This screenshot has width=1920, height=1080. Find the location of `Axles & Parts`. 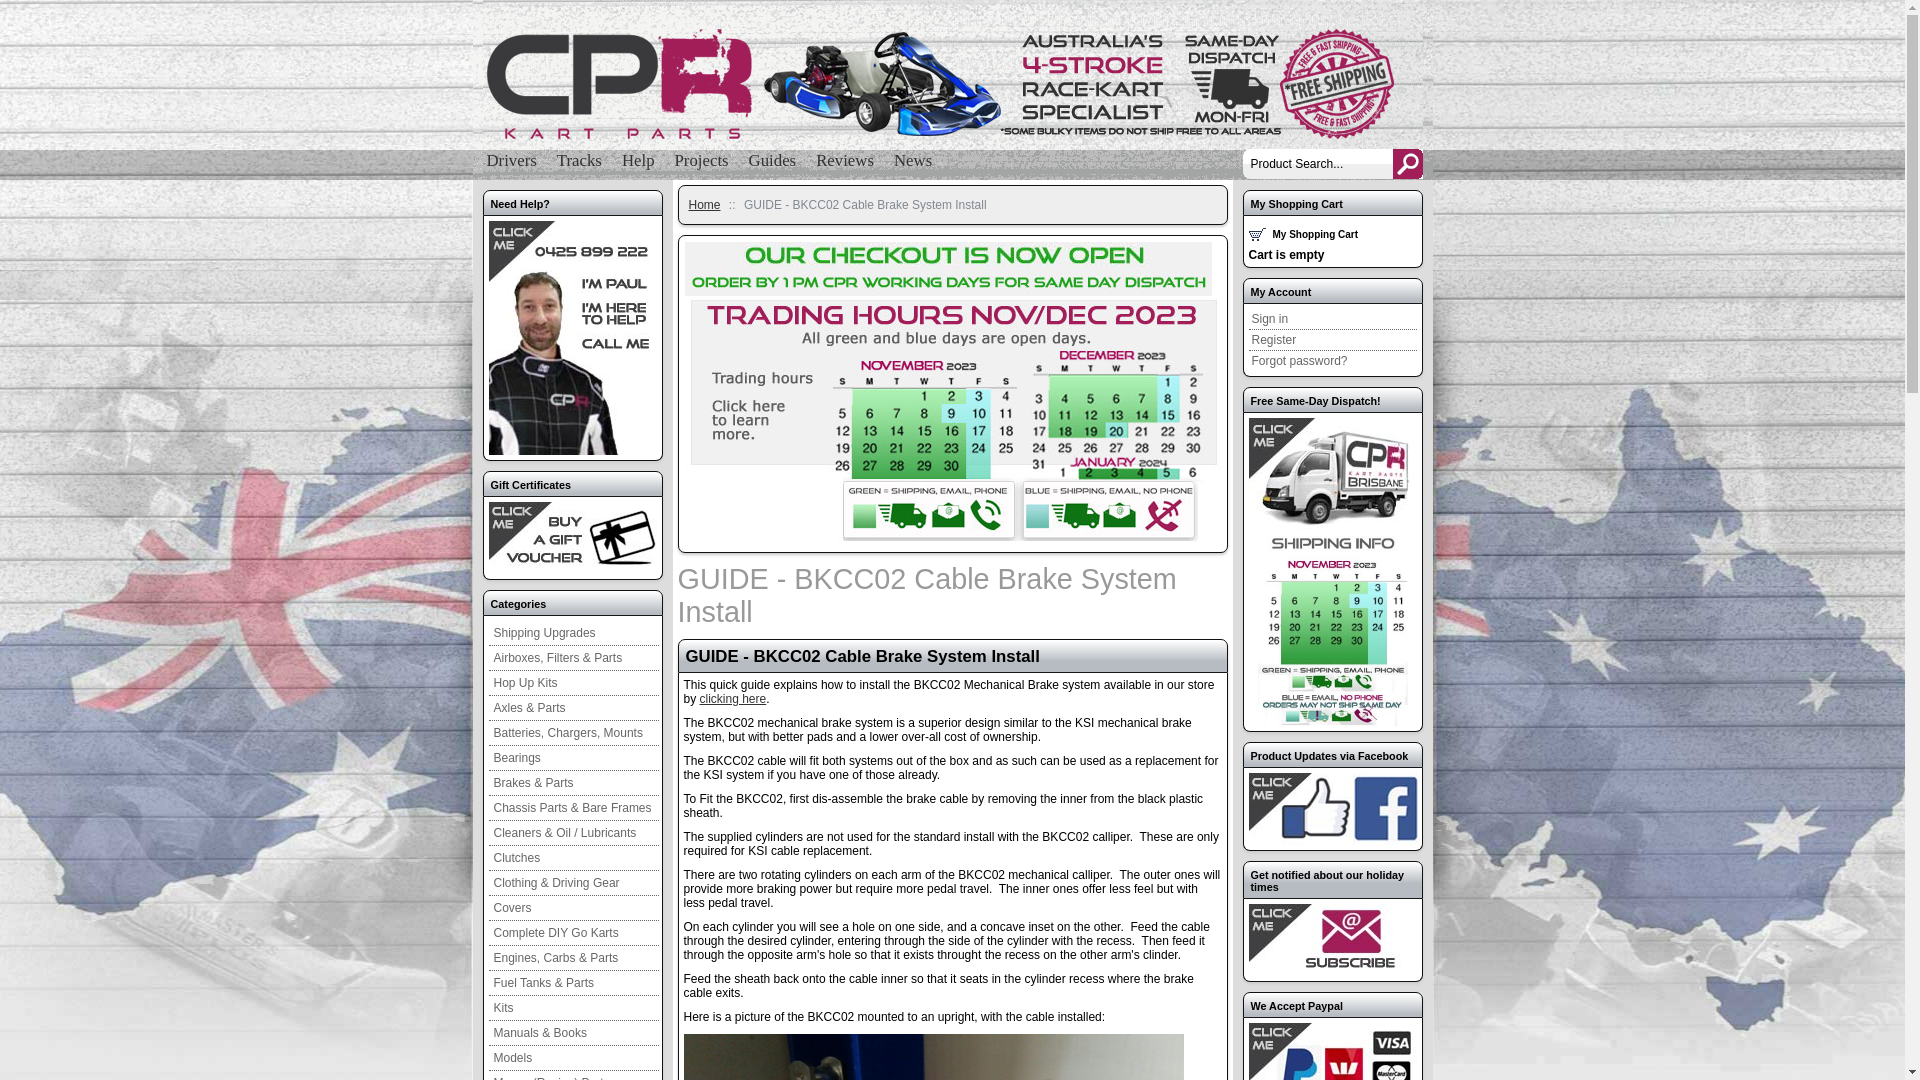

Axles & Parts is located at coordinates (573, 708).